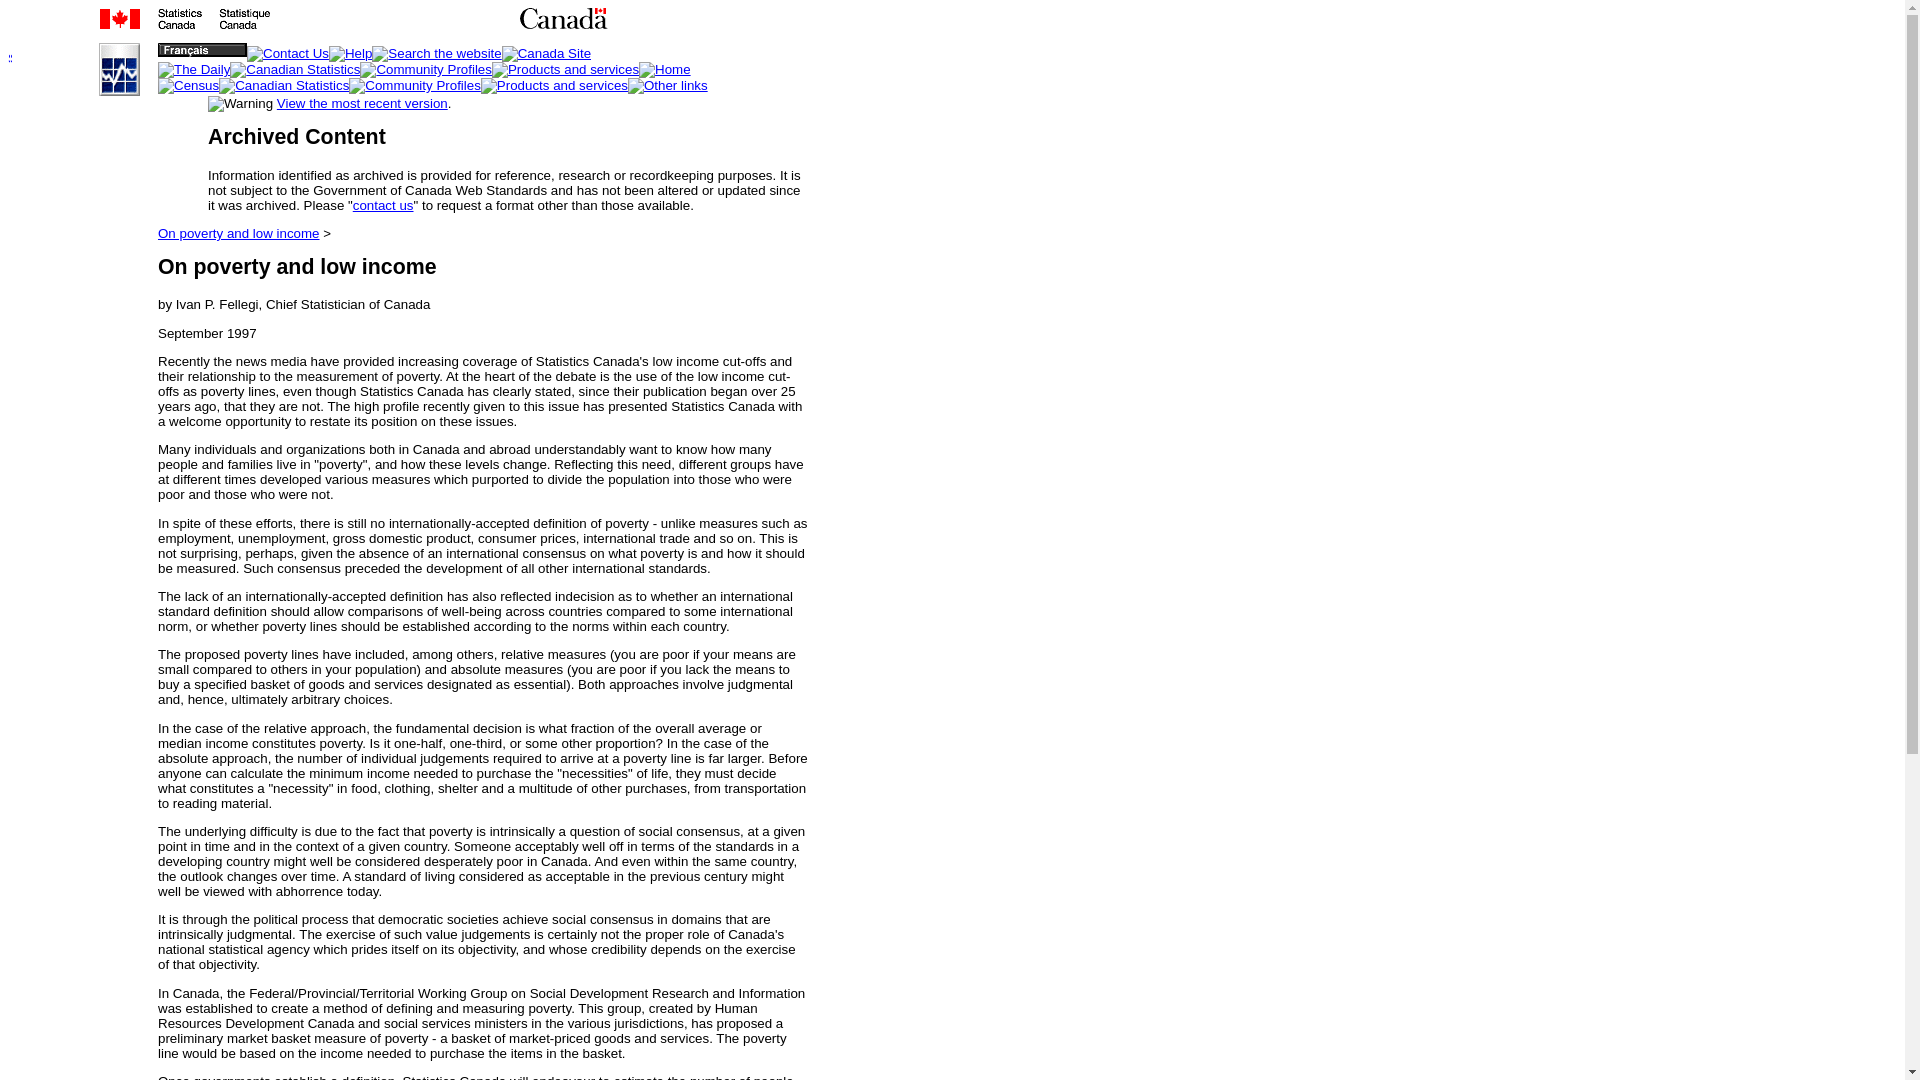 The image size is (1920, 1080). I want to click on Statistics Canada - Statistique Canada, so click(308, 25).